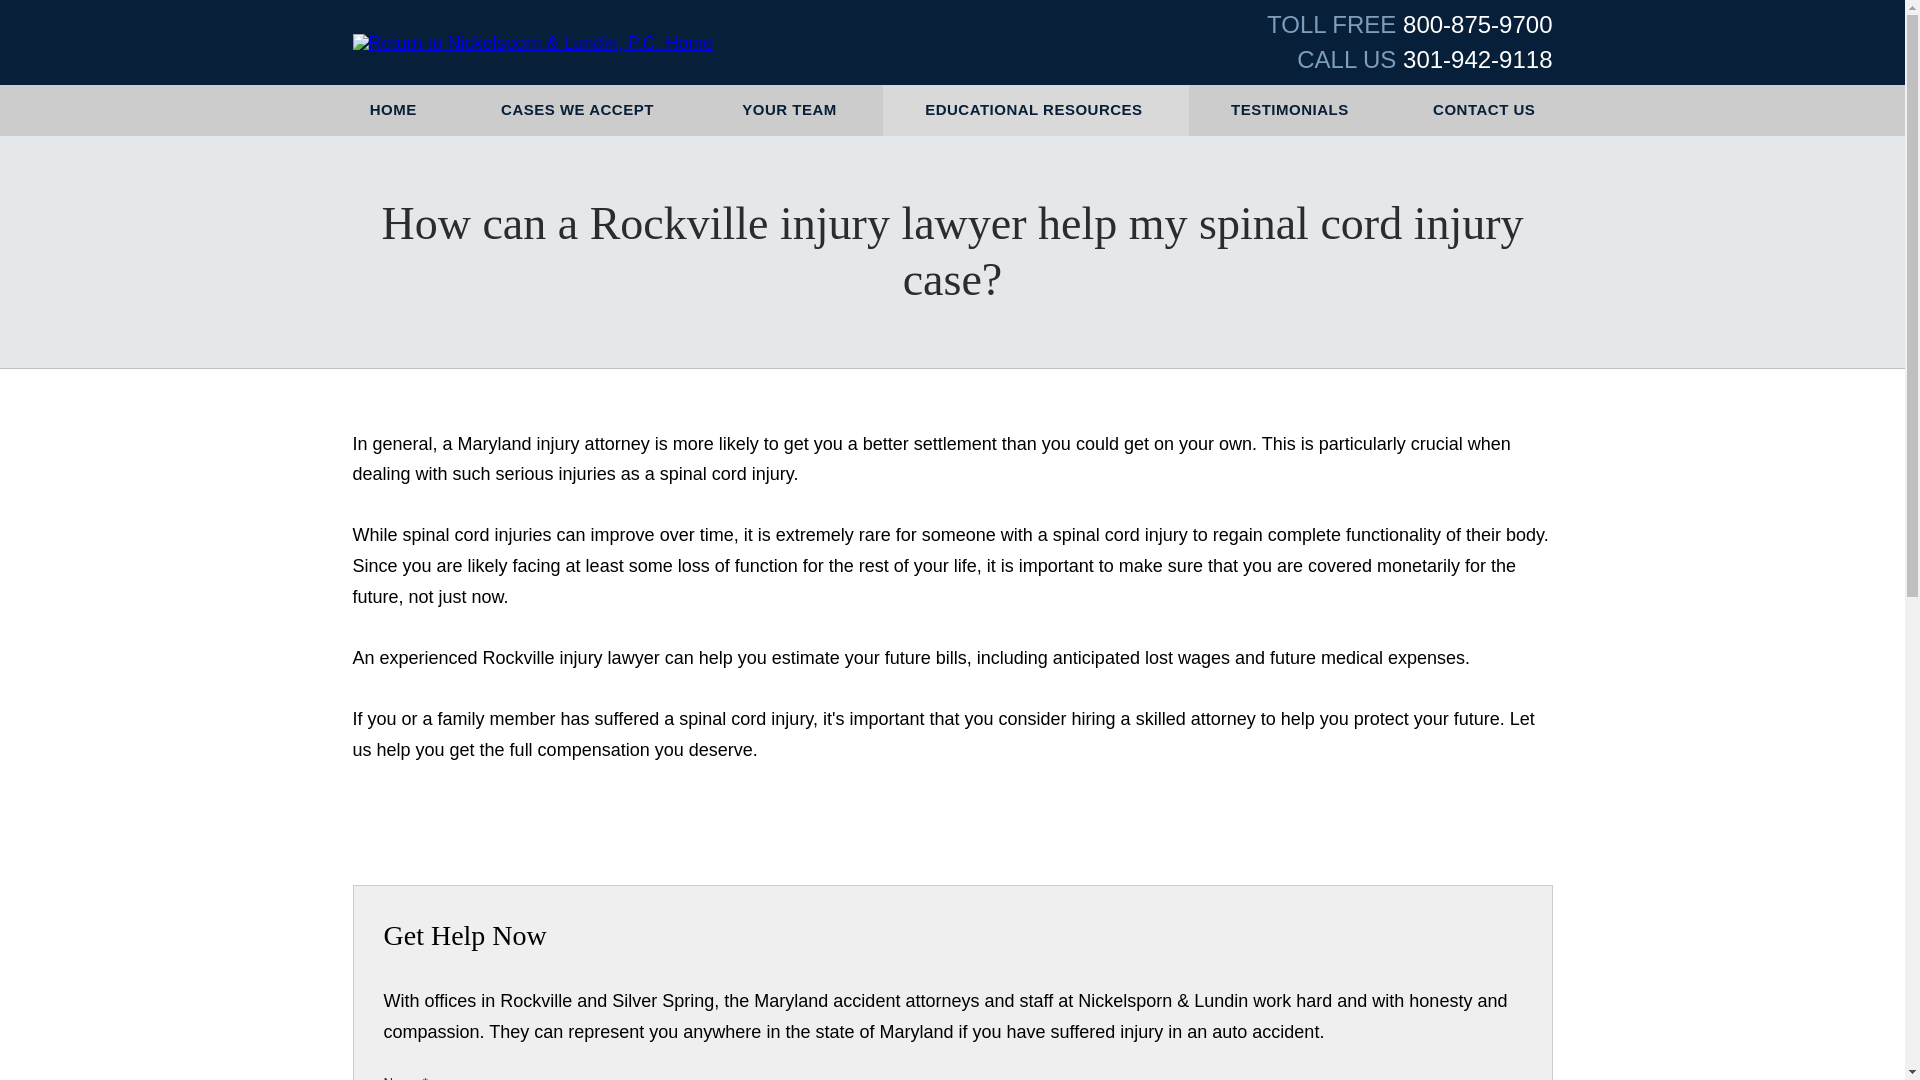 This screenshot has width=1920, height=1080. What do you see at coordinates (393, 110) in the screenshot?
I see `HOME` at bounding box center [393, 110].